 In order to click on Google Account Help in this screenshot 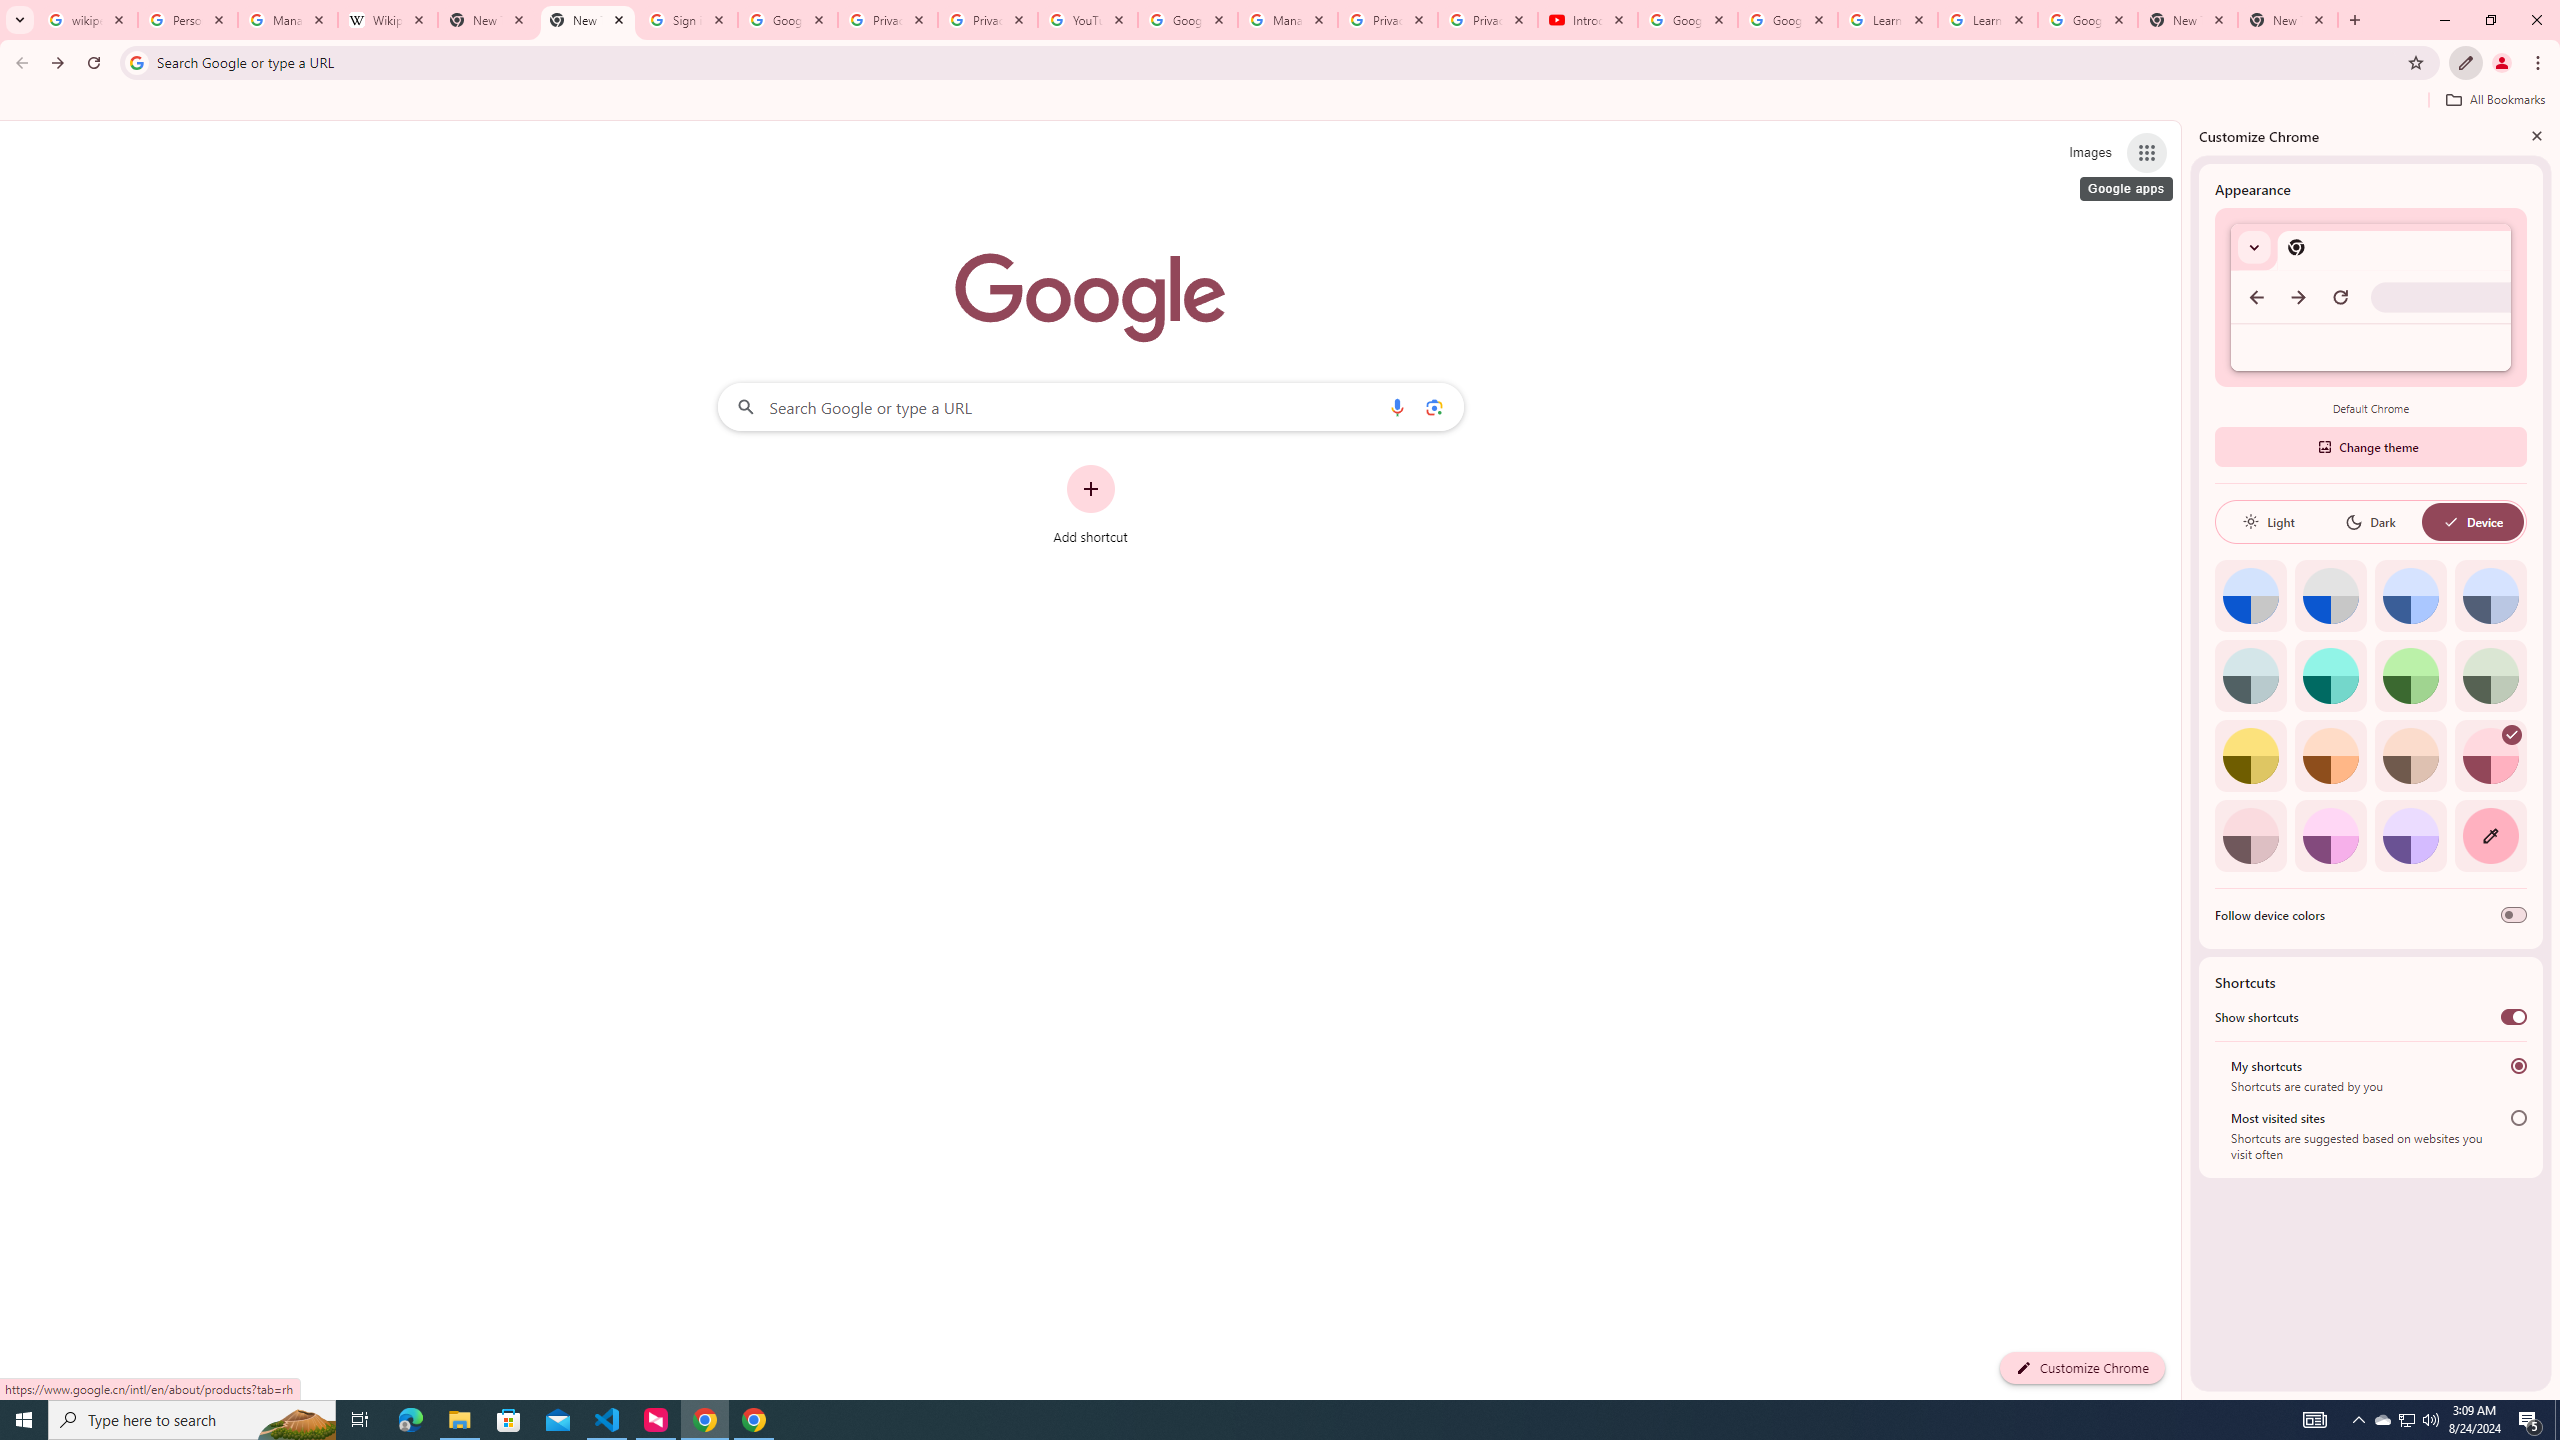, I will do `click(1786, 20)`.